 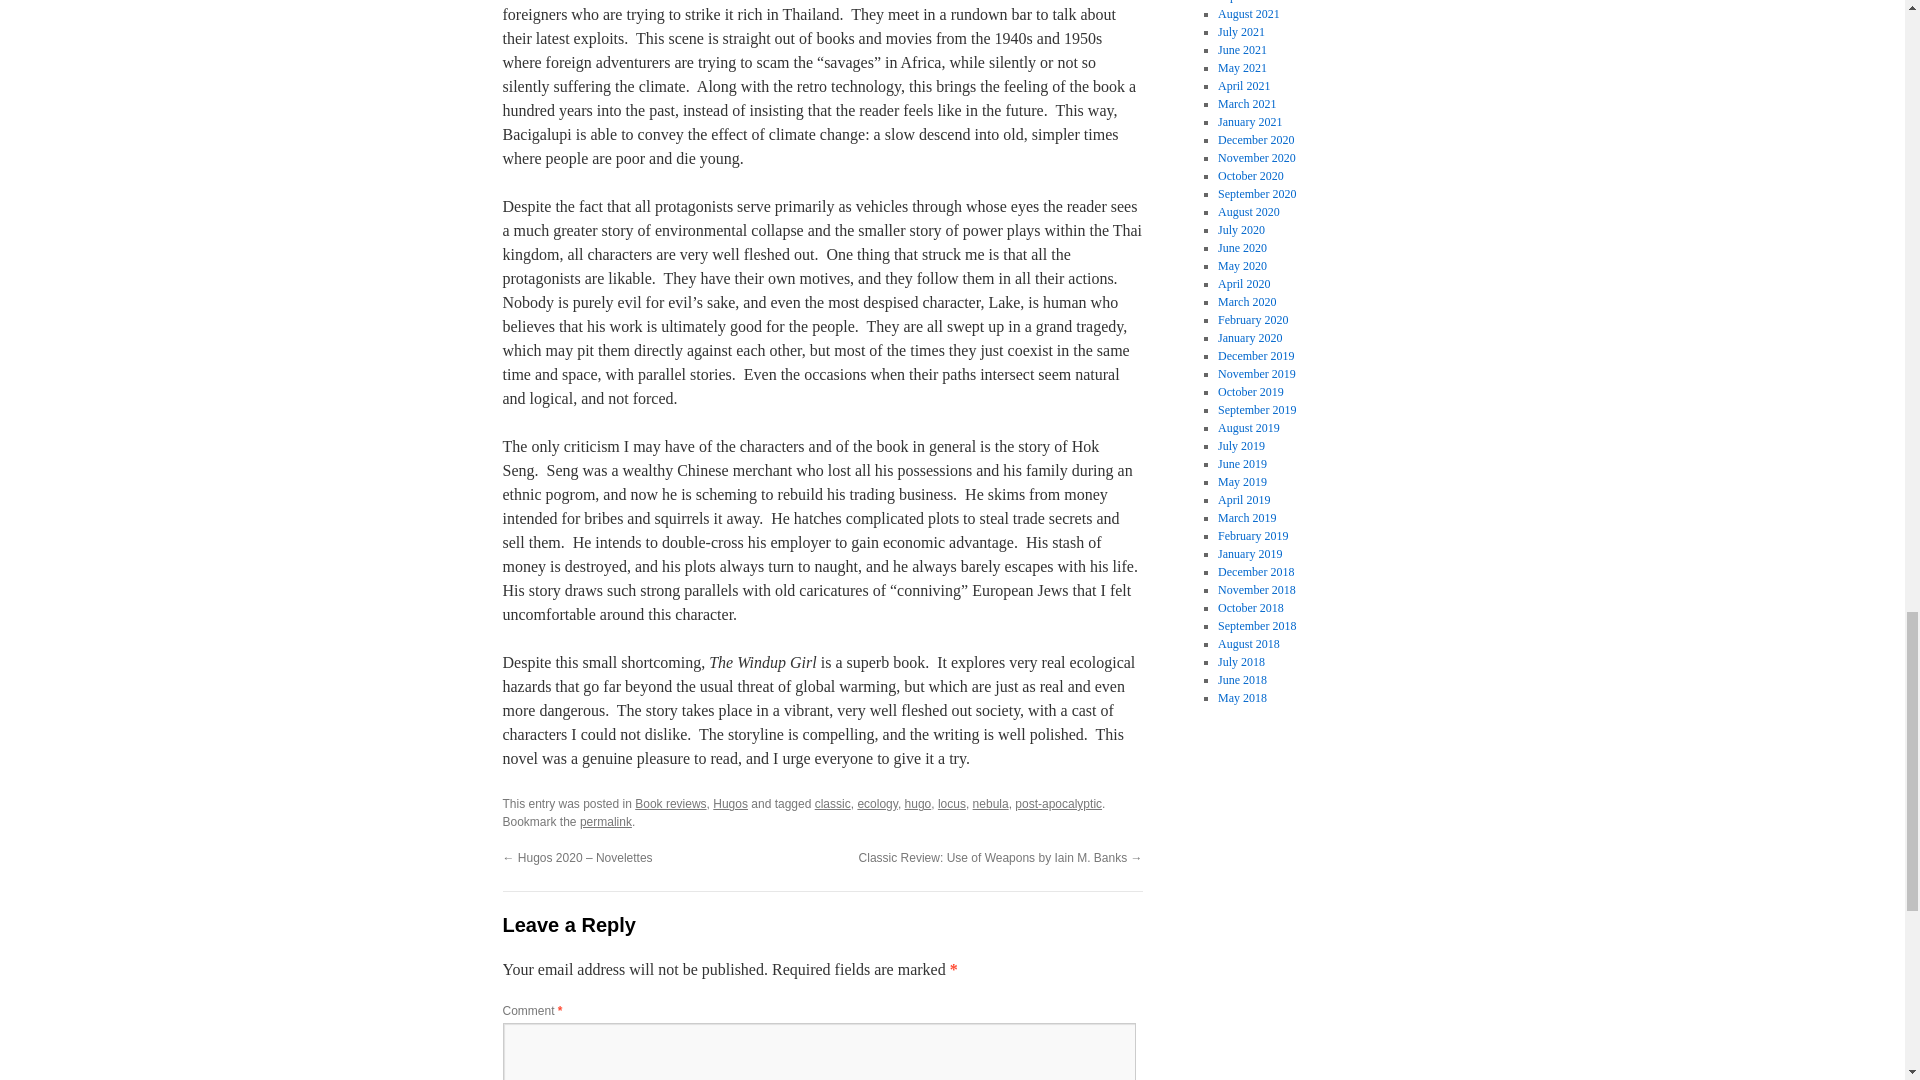 I want to click on Hugos, so click(x=730, y=804).